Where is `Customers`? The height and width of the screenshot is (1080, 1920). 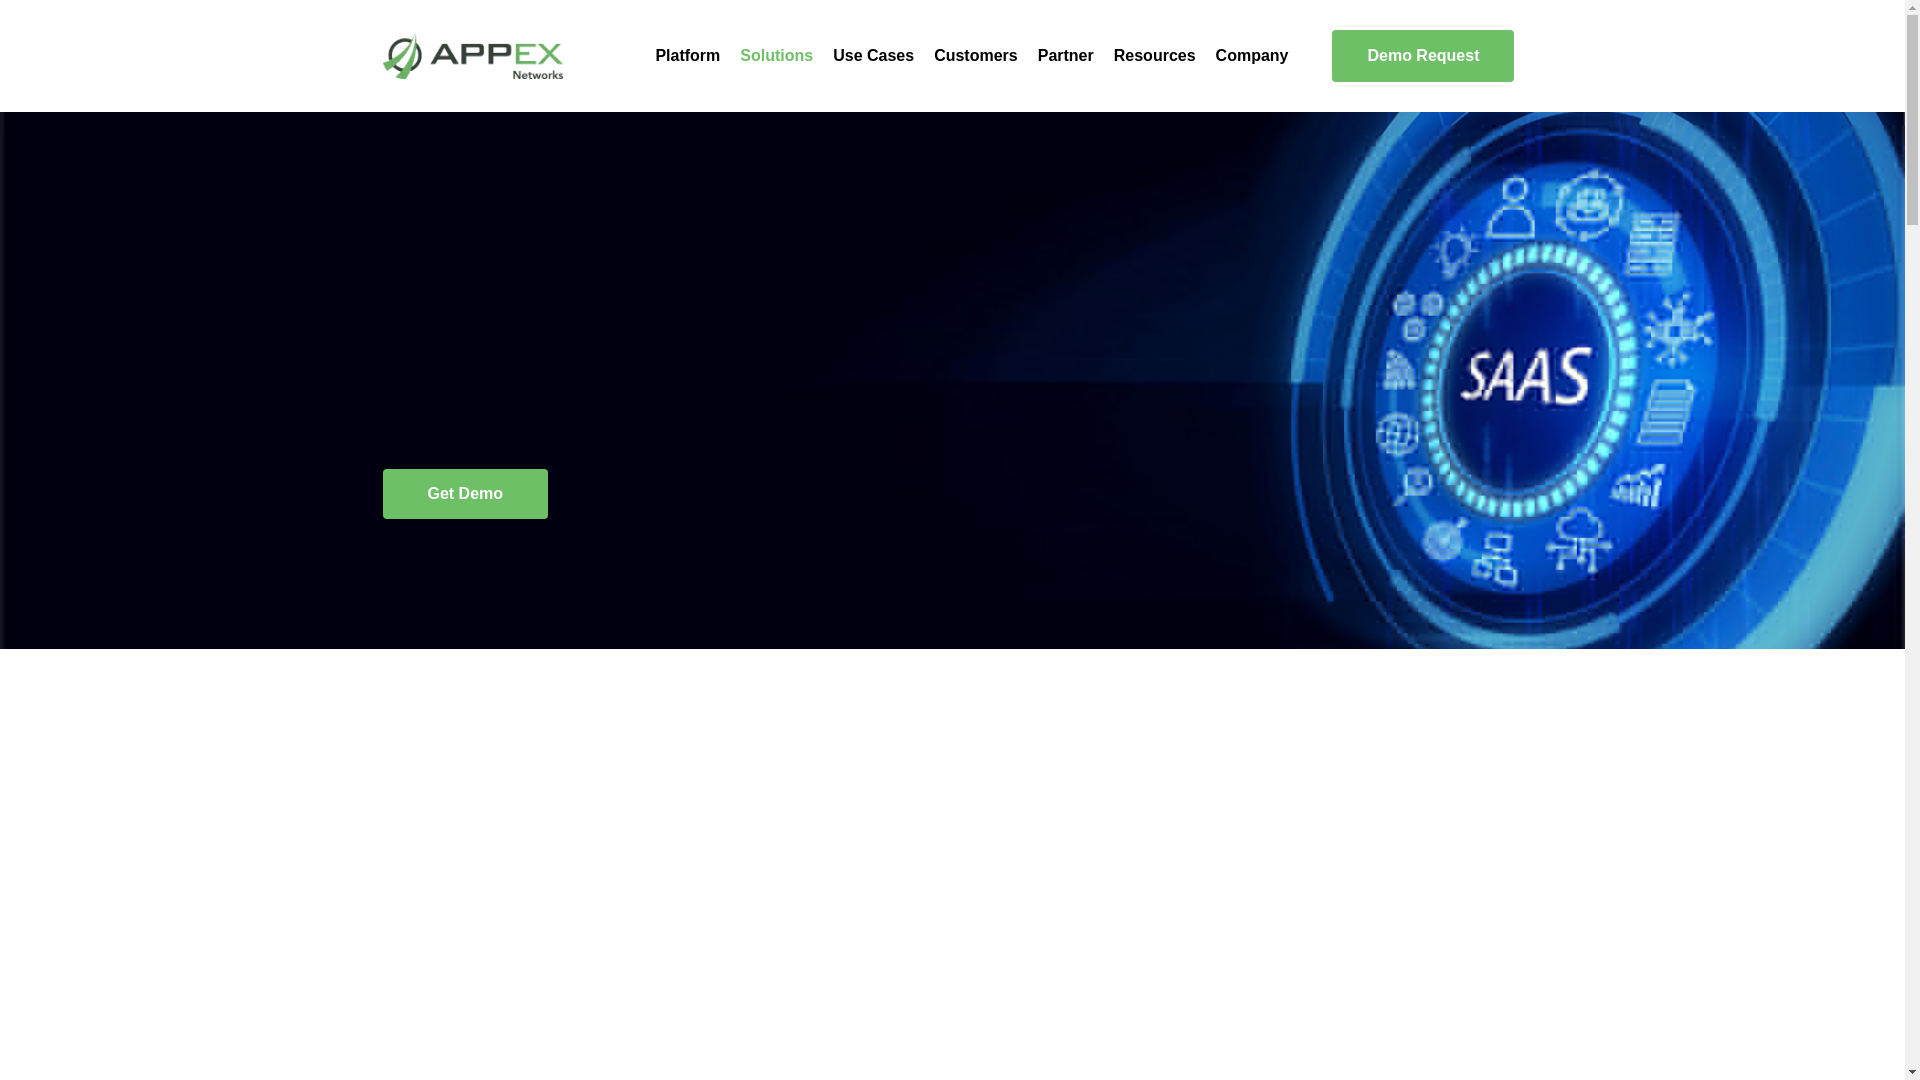
Customers is located at coordinates (975, 56).